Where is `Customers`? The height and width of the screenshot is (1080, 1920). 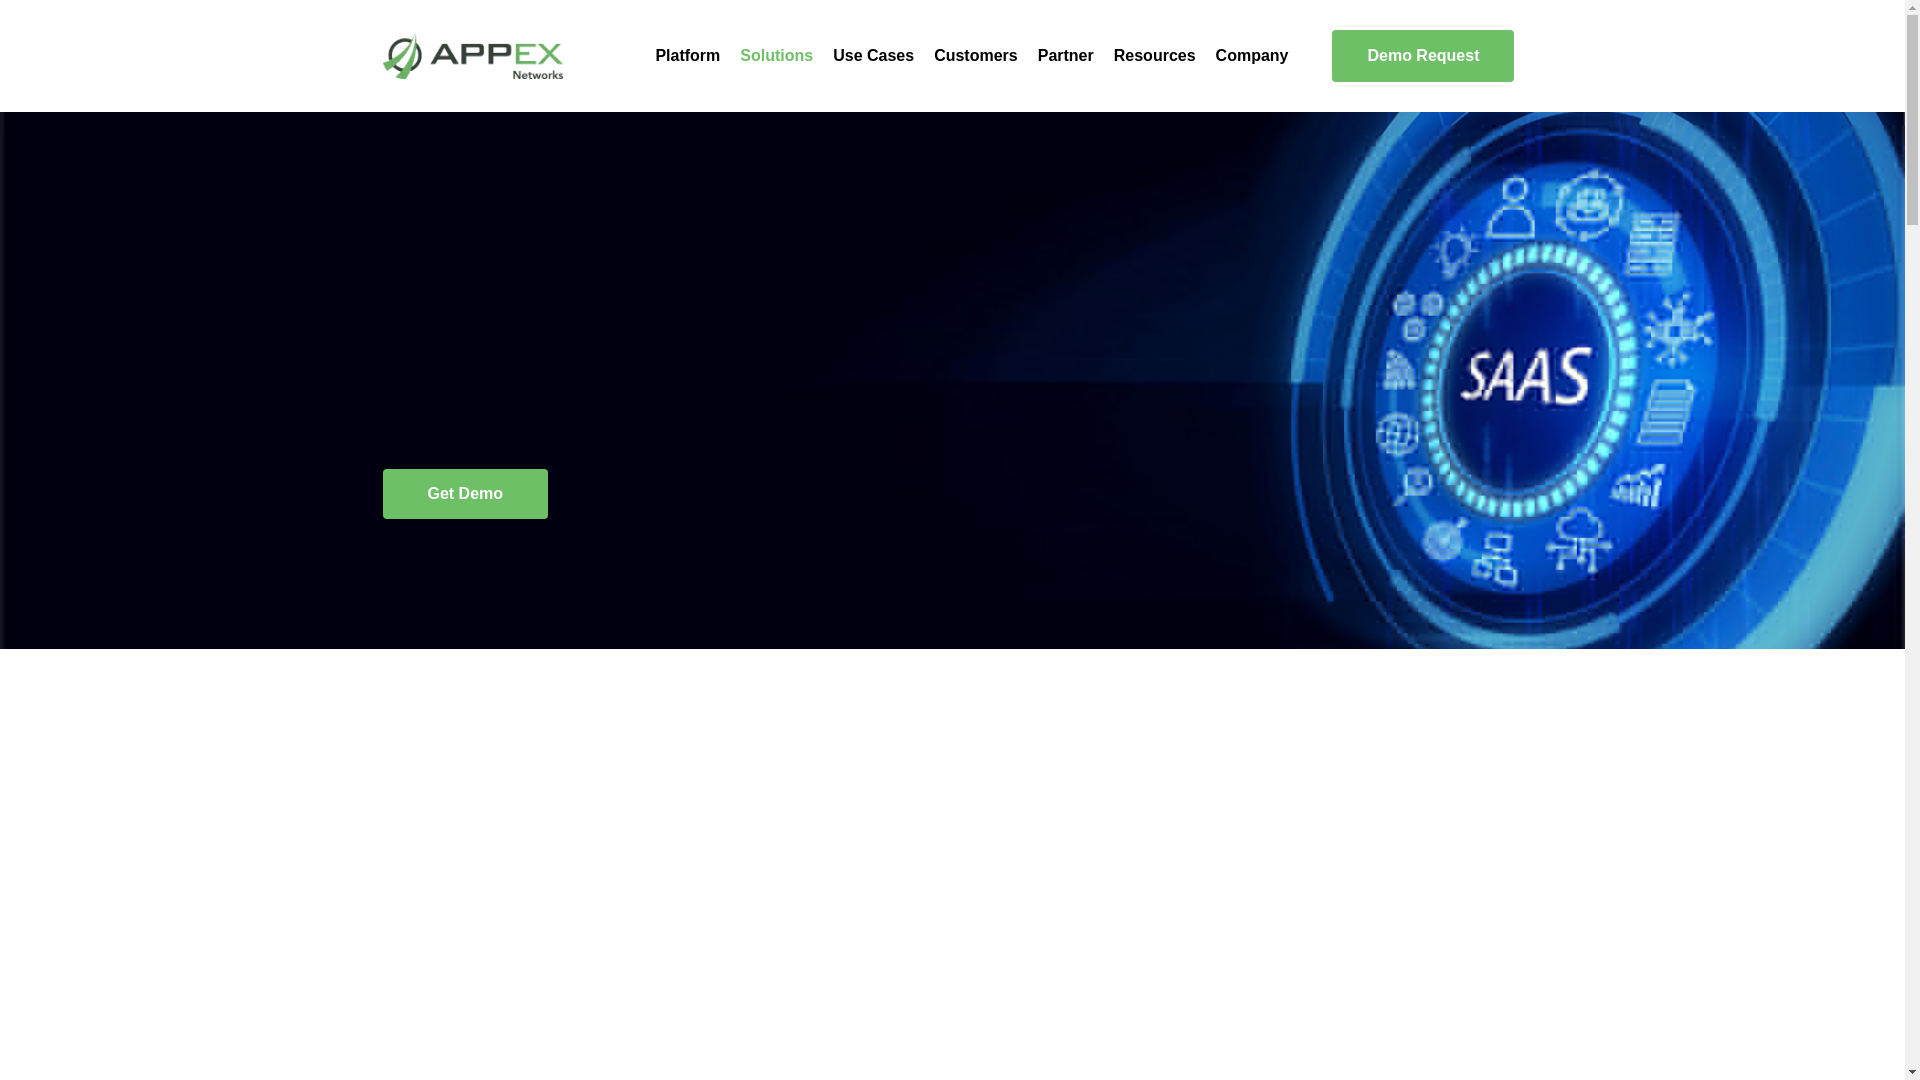
Customers is located at coordinates (975, 56).